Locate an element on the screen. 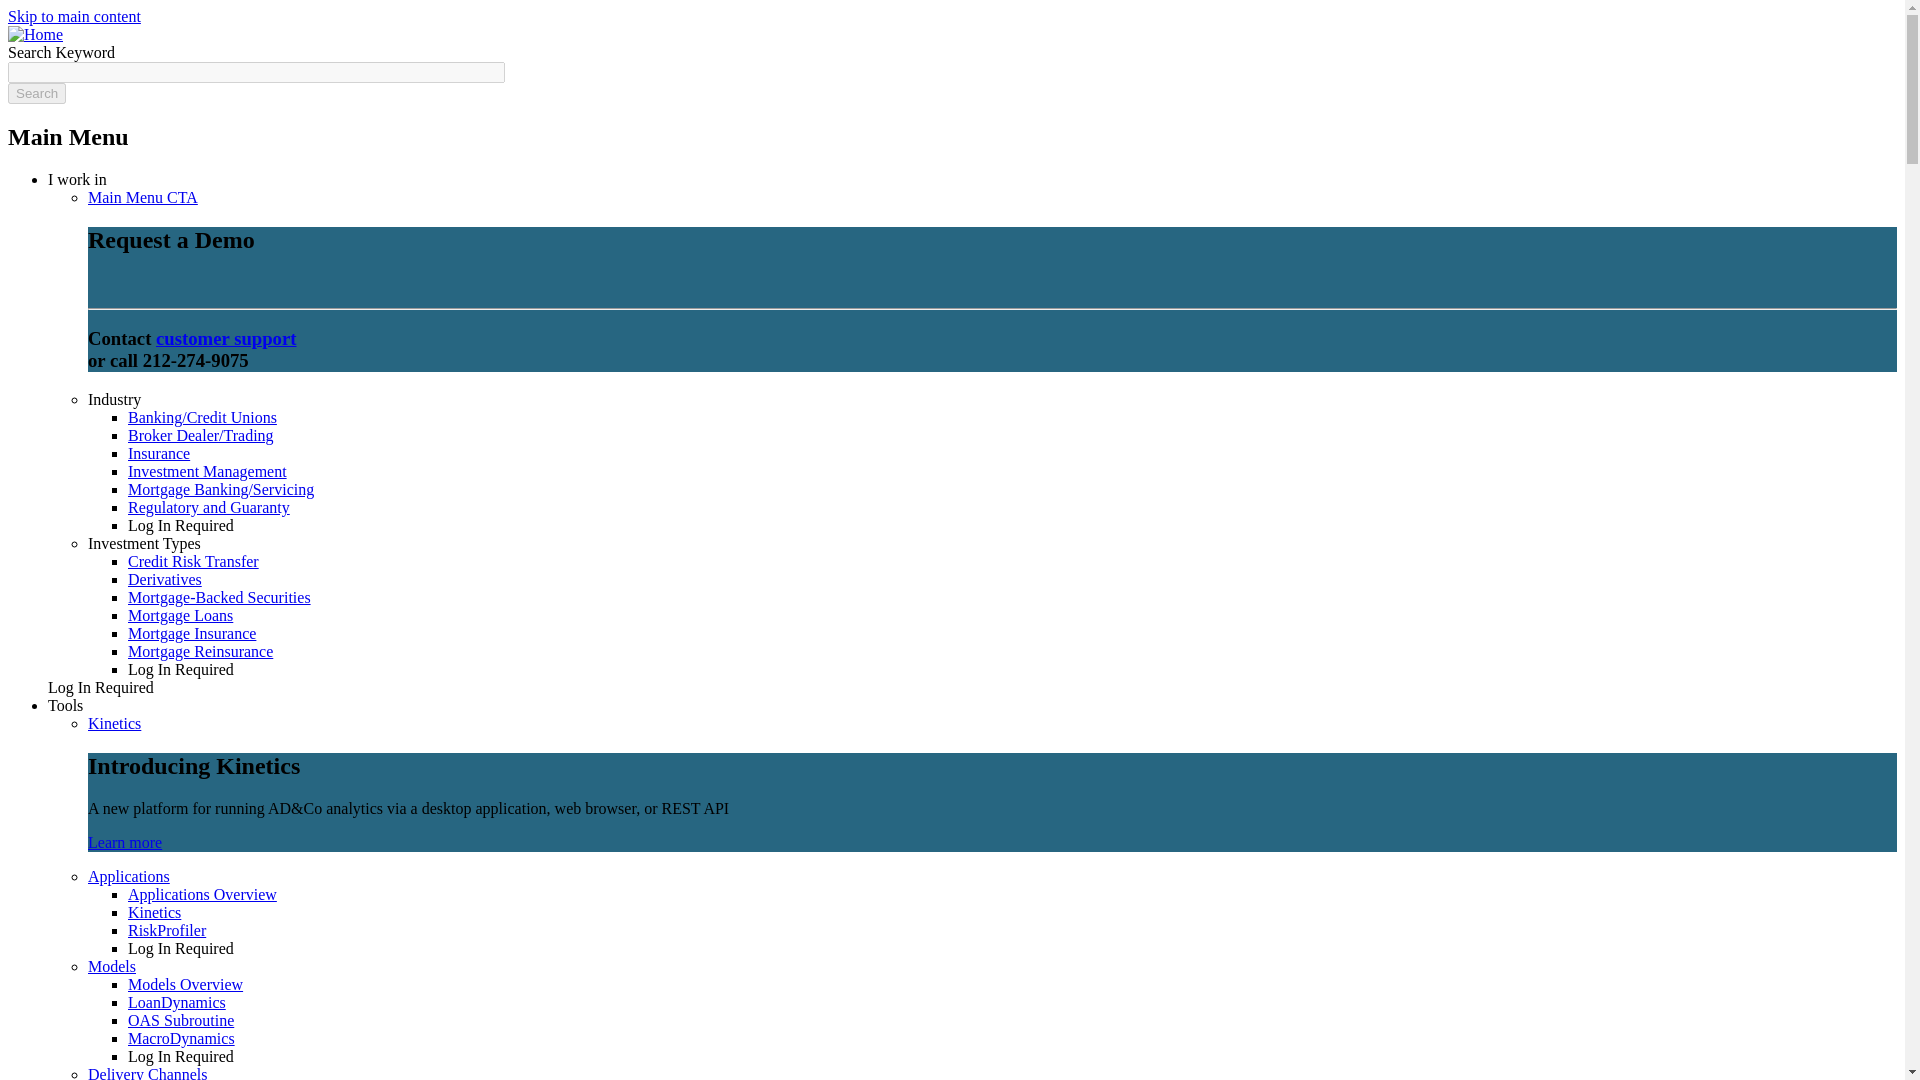 The height and width of the screenshot is (1080, 1920). Mortgage Loans is located at coordinates (180, 615).